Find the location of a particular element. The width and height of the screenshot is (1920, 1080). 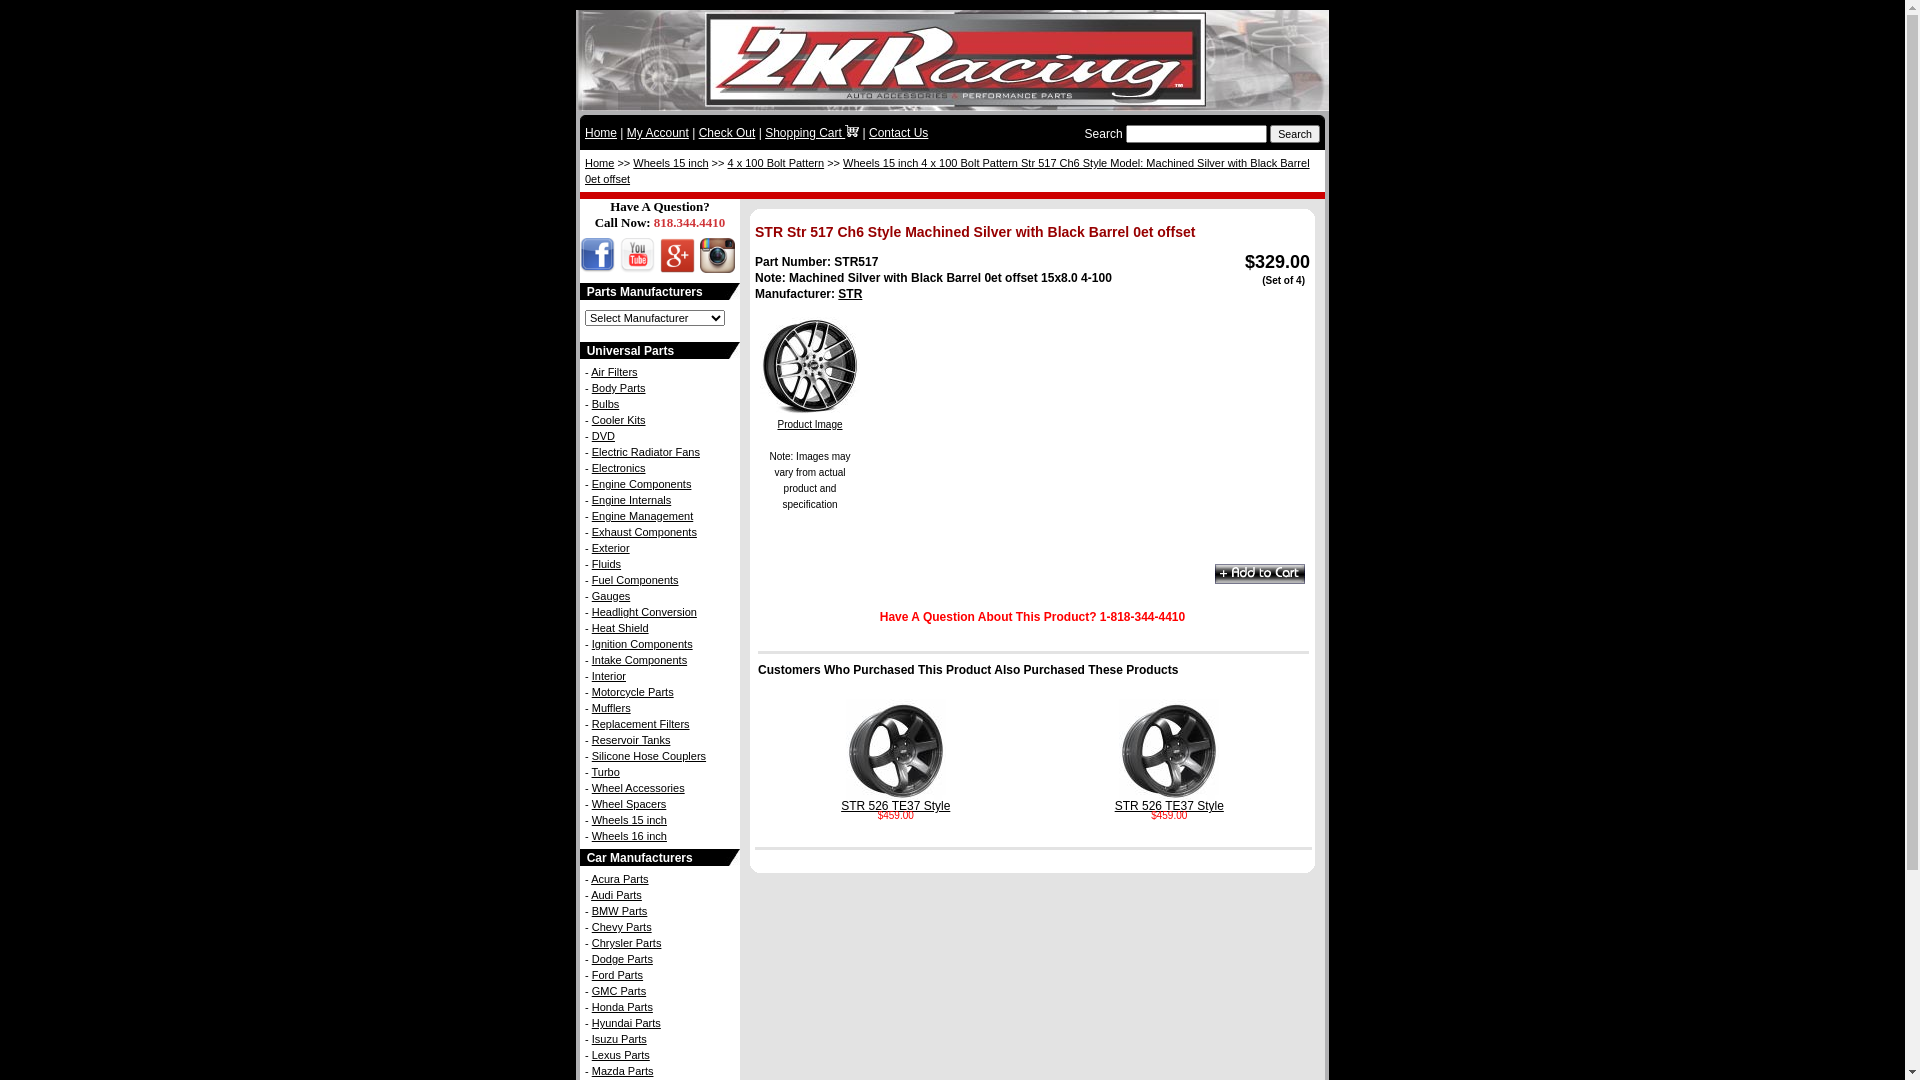

Bulbs is located at coordinates (606, 404).